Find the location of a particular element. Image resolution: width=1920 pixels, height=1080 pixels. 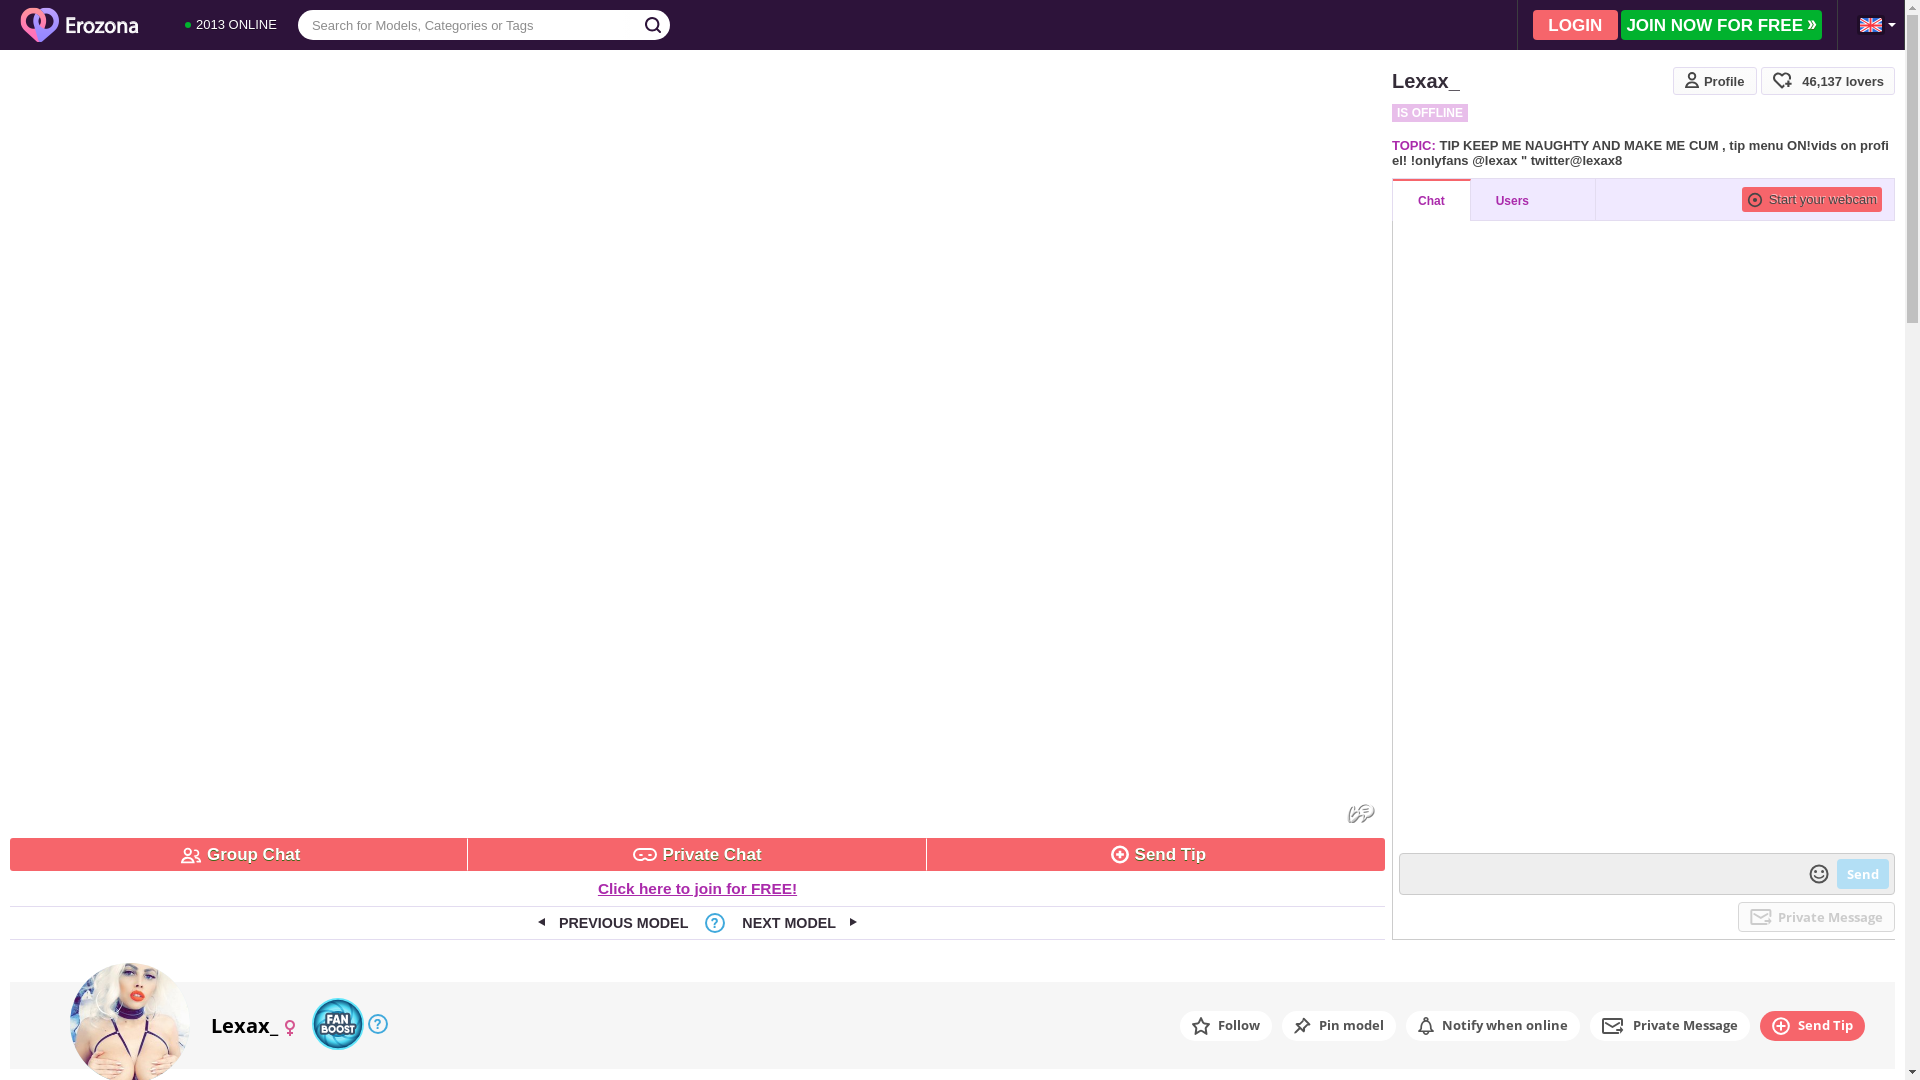

Private Message is located at coordinates (1816, 917).